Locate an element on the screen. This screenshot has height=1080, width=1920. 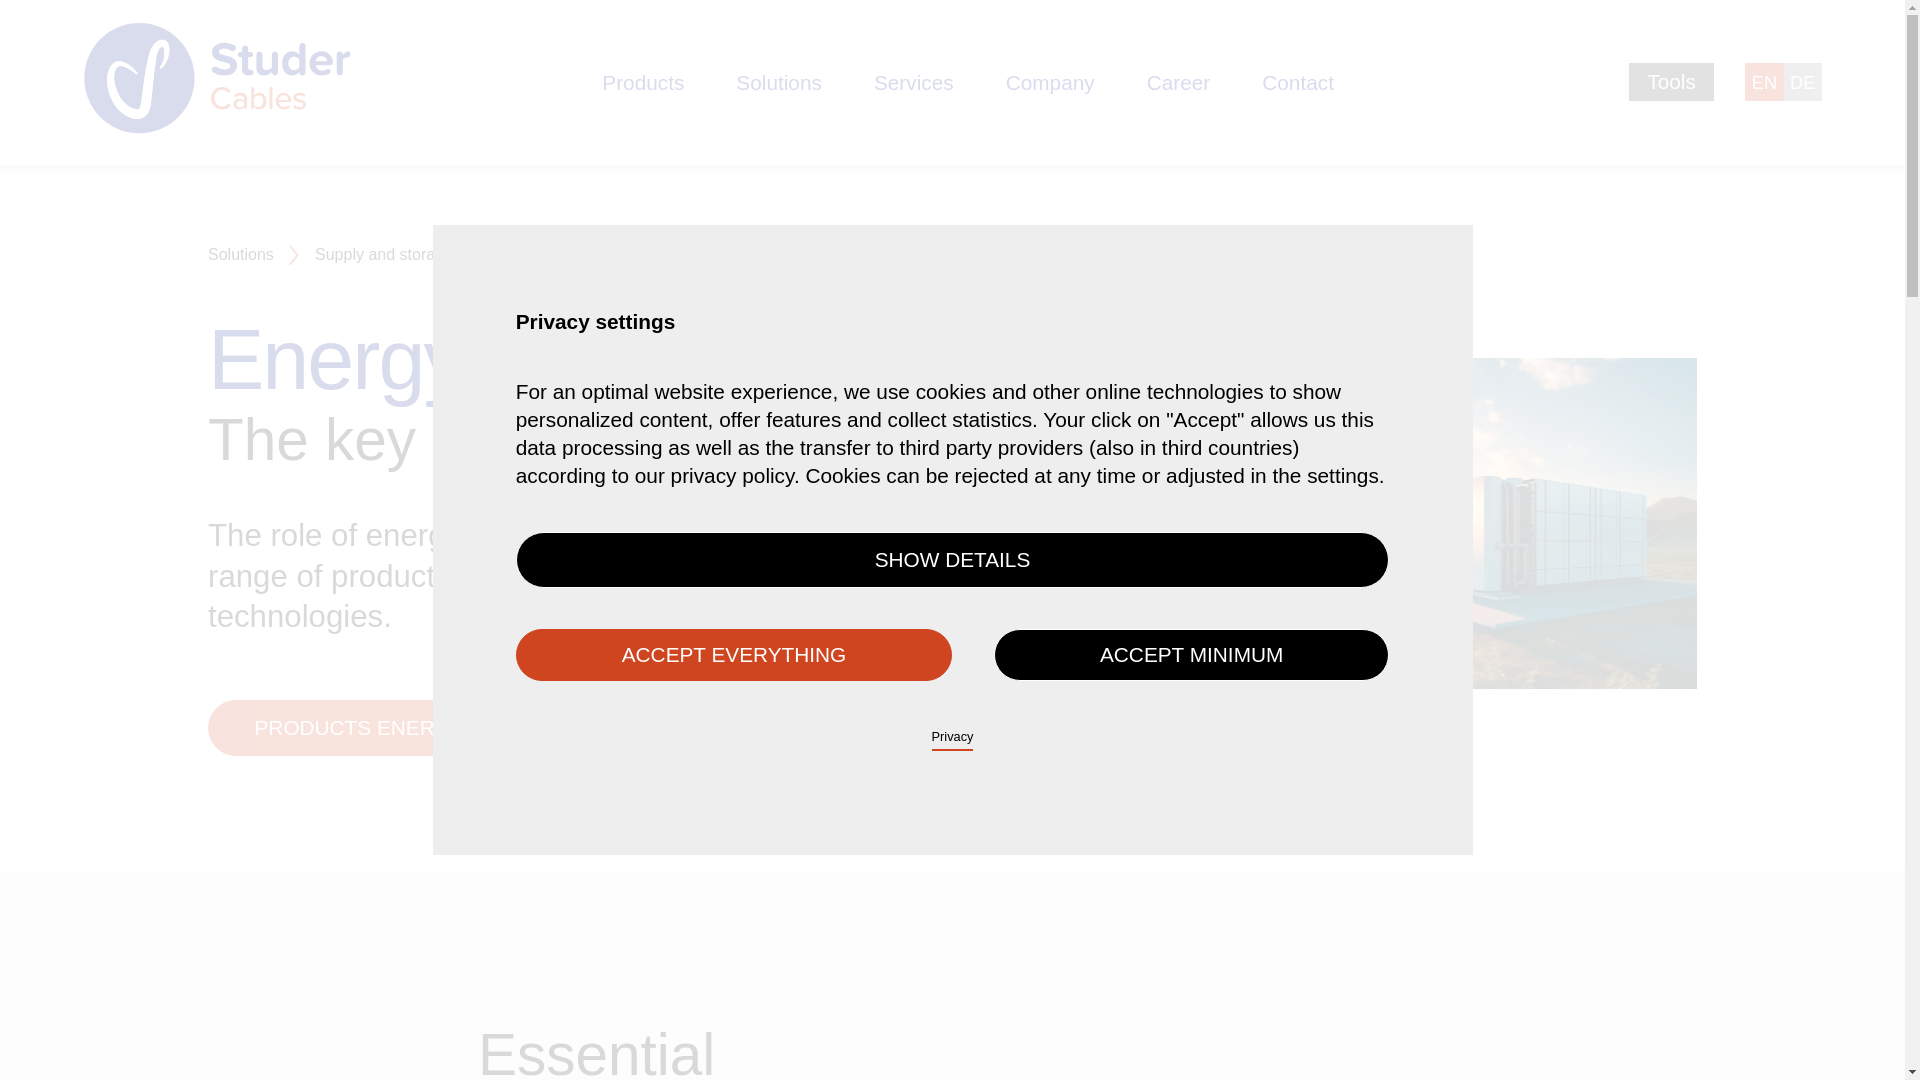
Career is located at coordinates (1178, 83).